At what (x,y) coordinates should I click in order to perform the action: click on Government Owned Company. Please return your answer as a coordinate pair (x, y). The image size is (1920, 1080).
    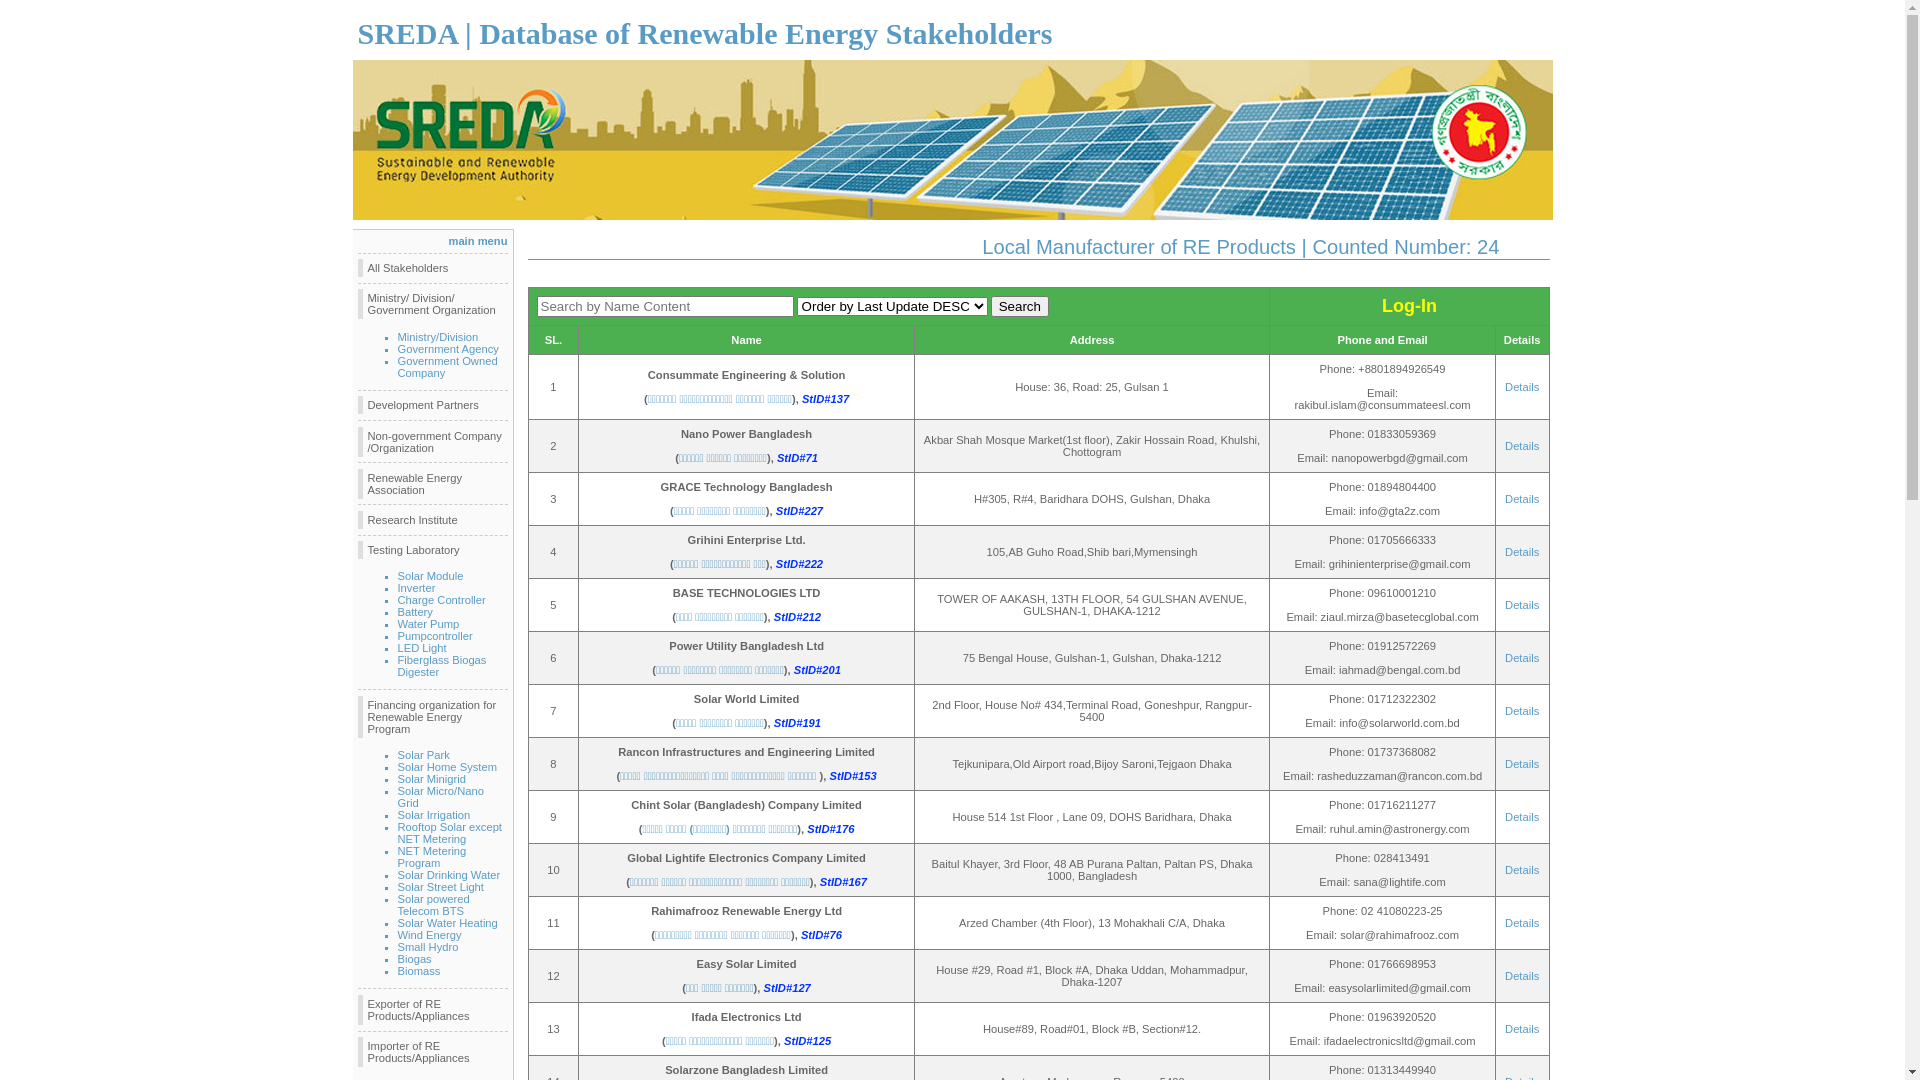
    Looking at the image, I should click on (448, 367).